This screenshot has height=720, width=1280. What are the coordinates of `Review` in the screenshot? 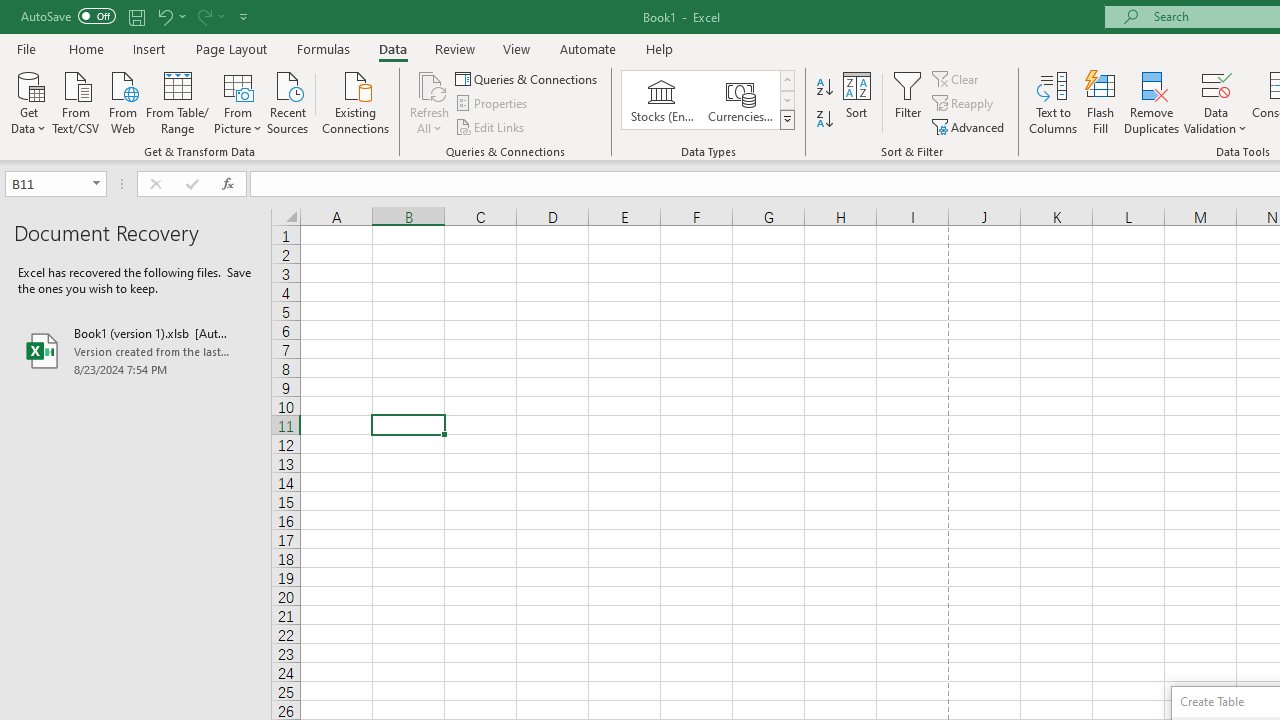 It's located at (454, 48).